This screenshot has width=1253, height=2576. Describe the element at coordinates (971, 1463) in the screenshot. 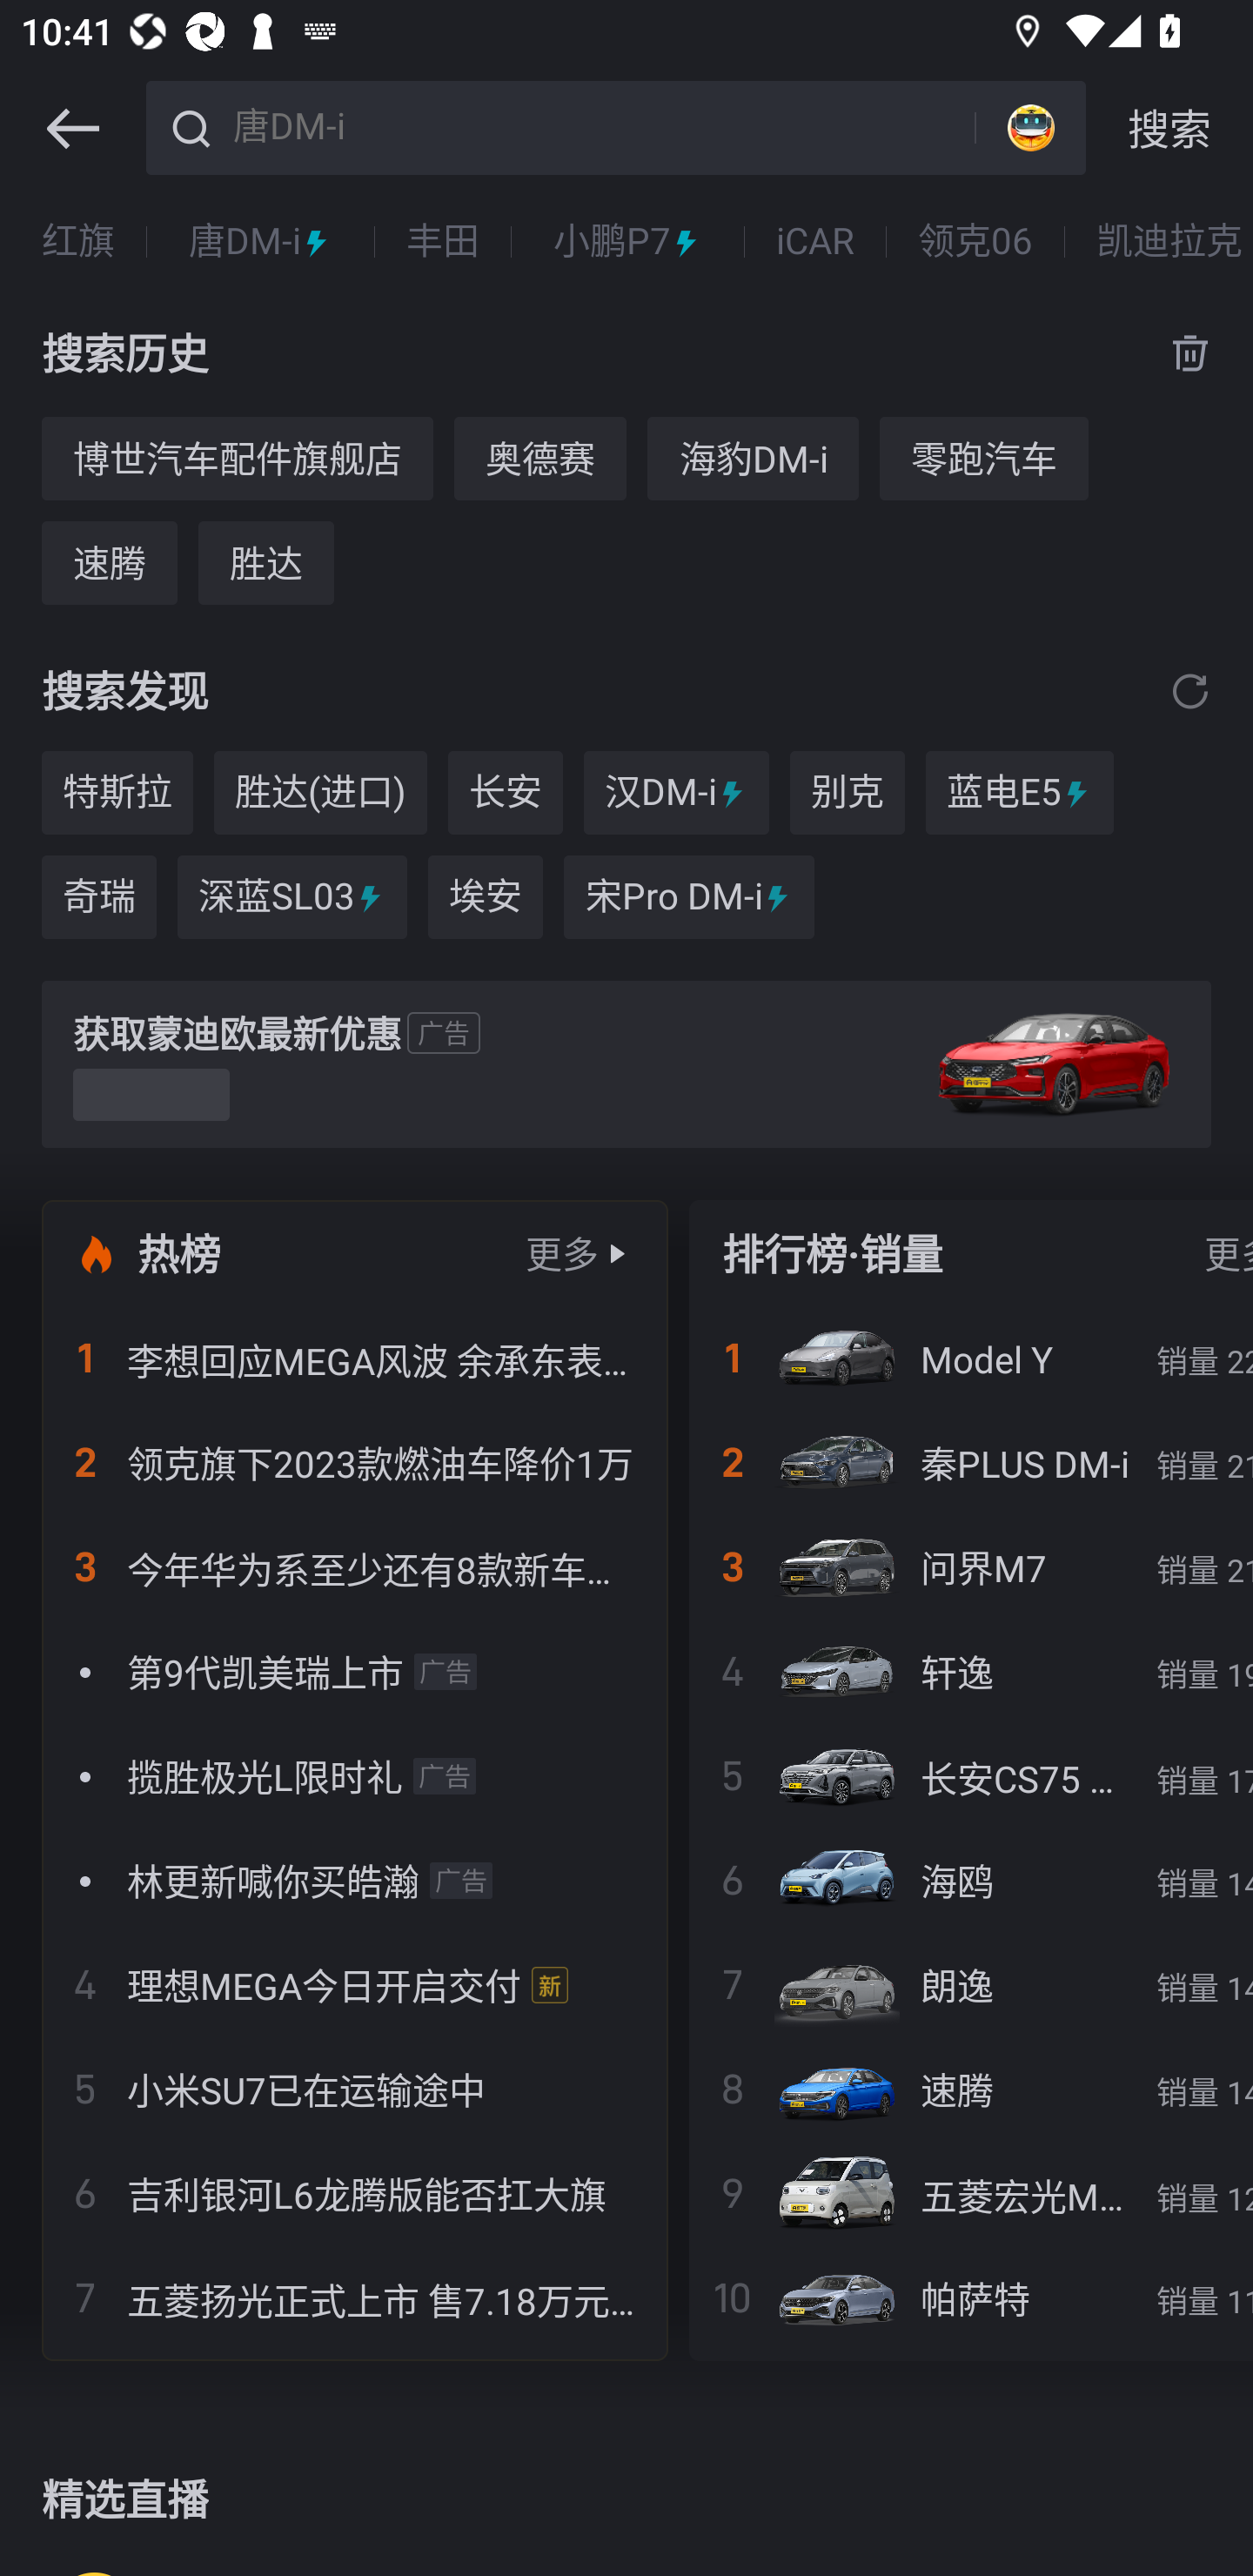

I see `秦PLUS DM-i 销量 21268` at that location.